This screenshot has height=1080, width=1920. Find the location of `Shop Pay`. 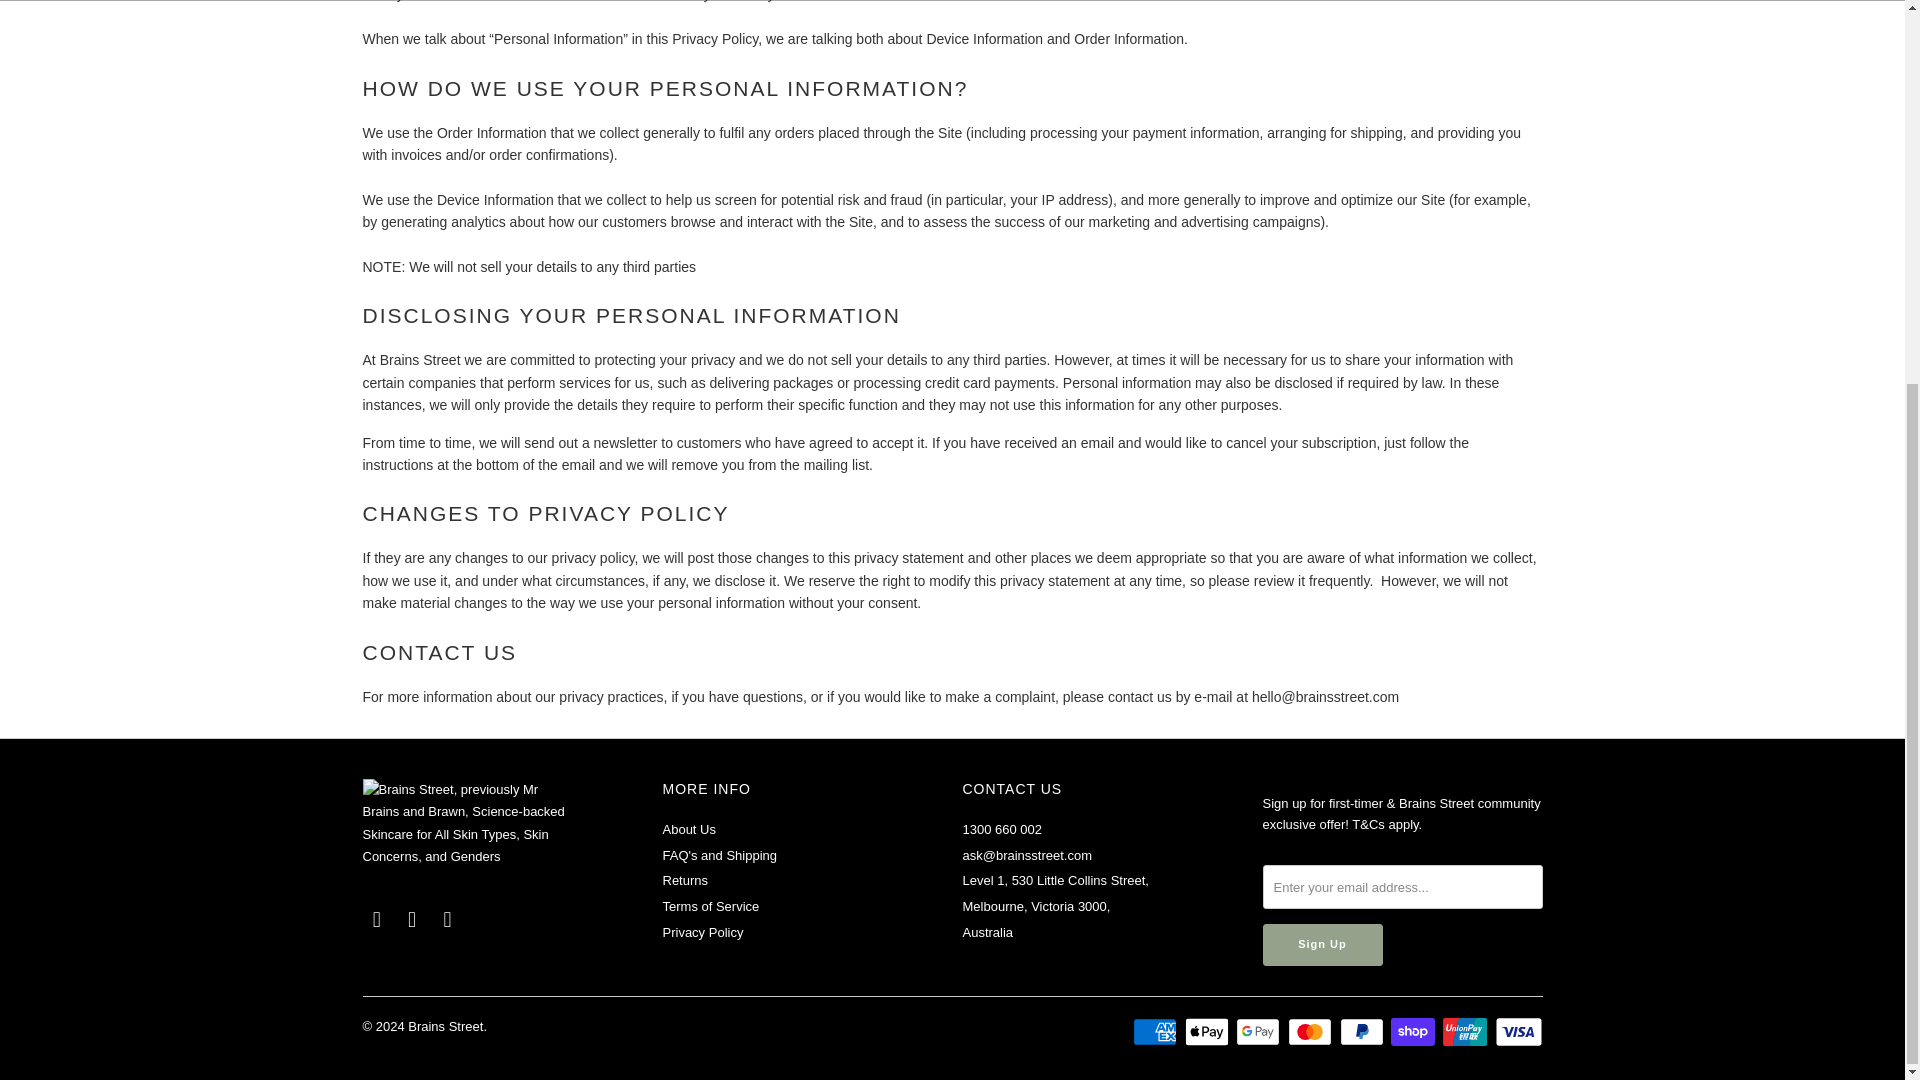

Shop Pay is located at coordinates (1414, 1032).